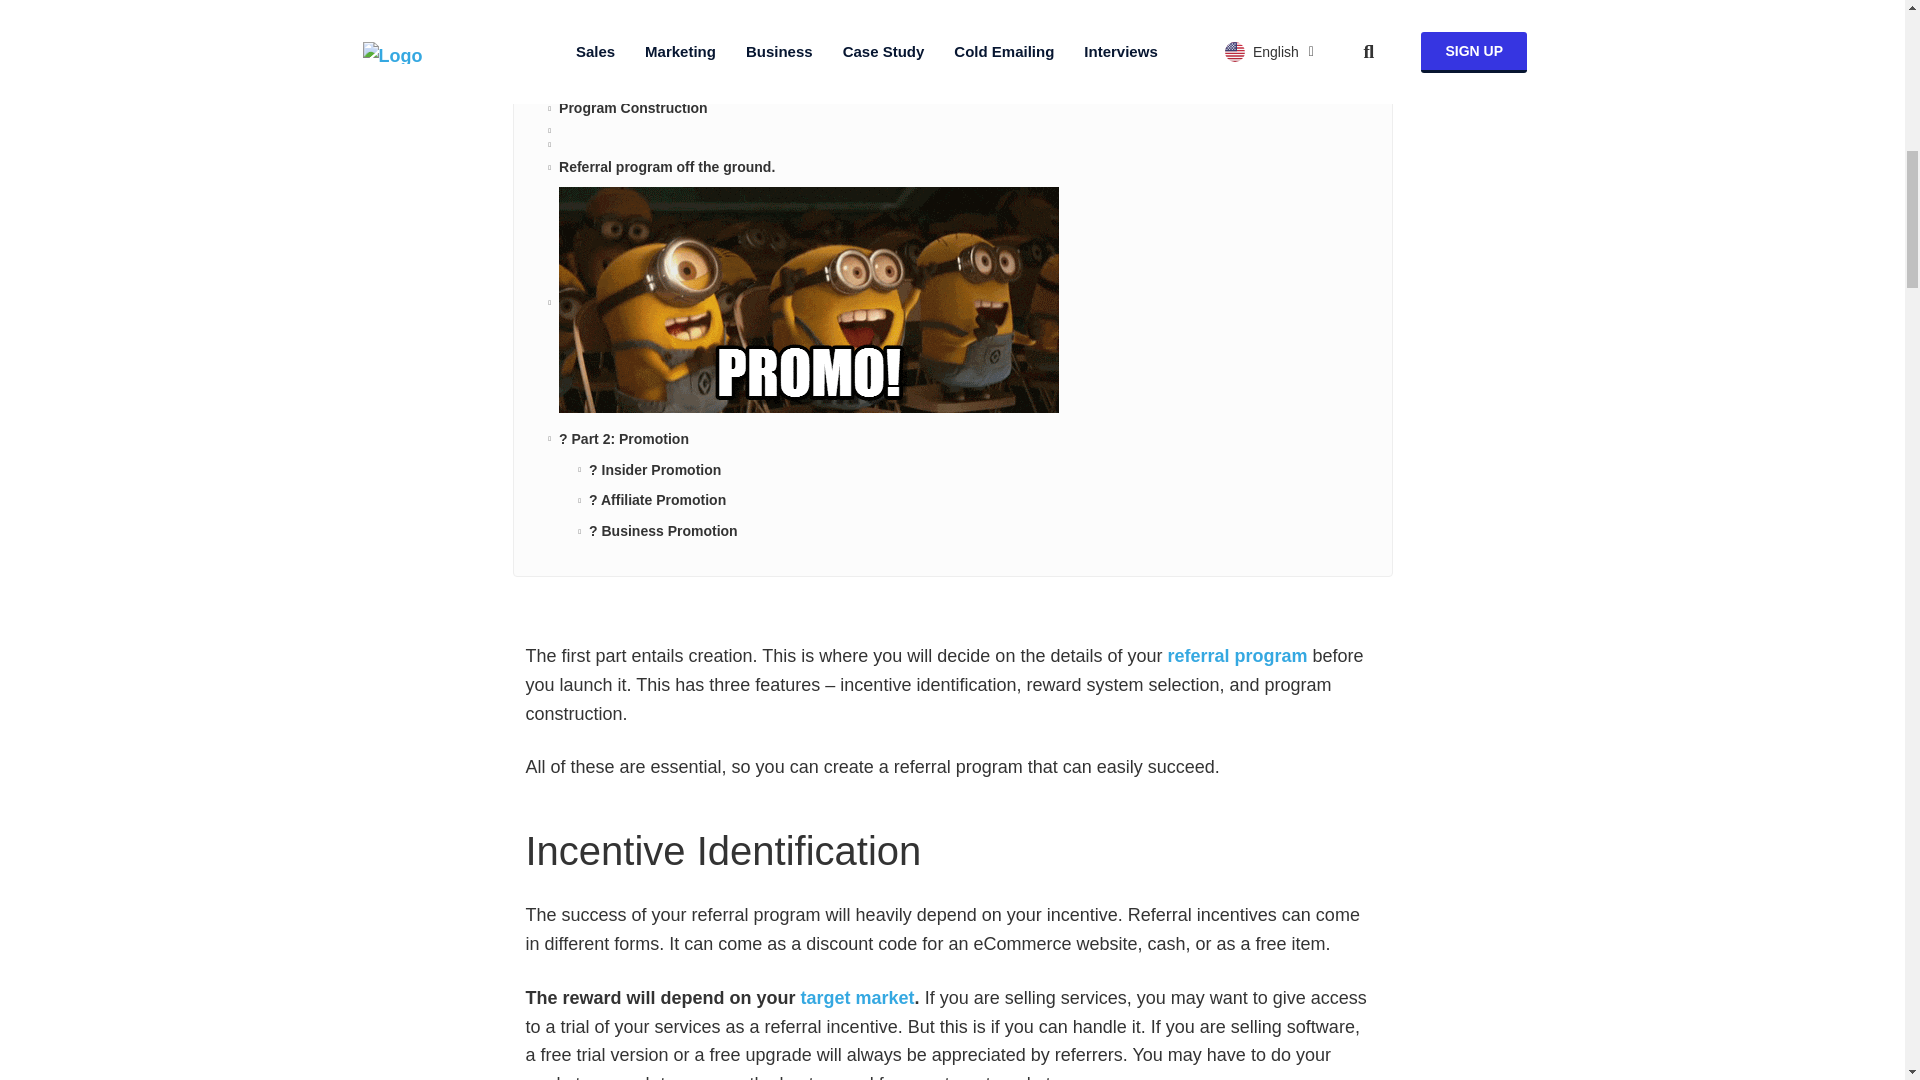 The height and width of the screenshot is (1080, 1920). Describe the element at coordinates (634, 48) in the screenshot. I see `Incentive Identification` at that location.